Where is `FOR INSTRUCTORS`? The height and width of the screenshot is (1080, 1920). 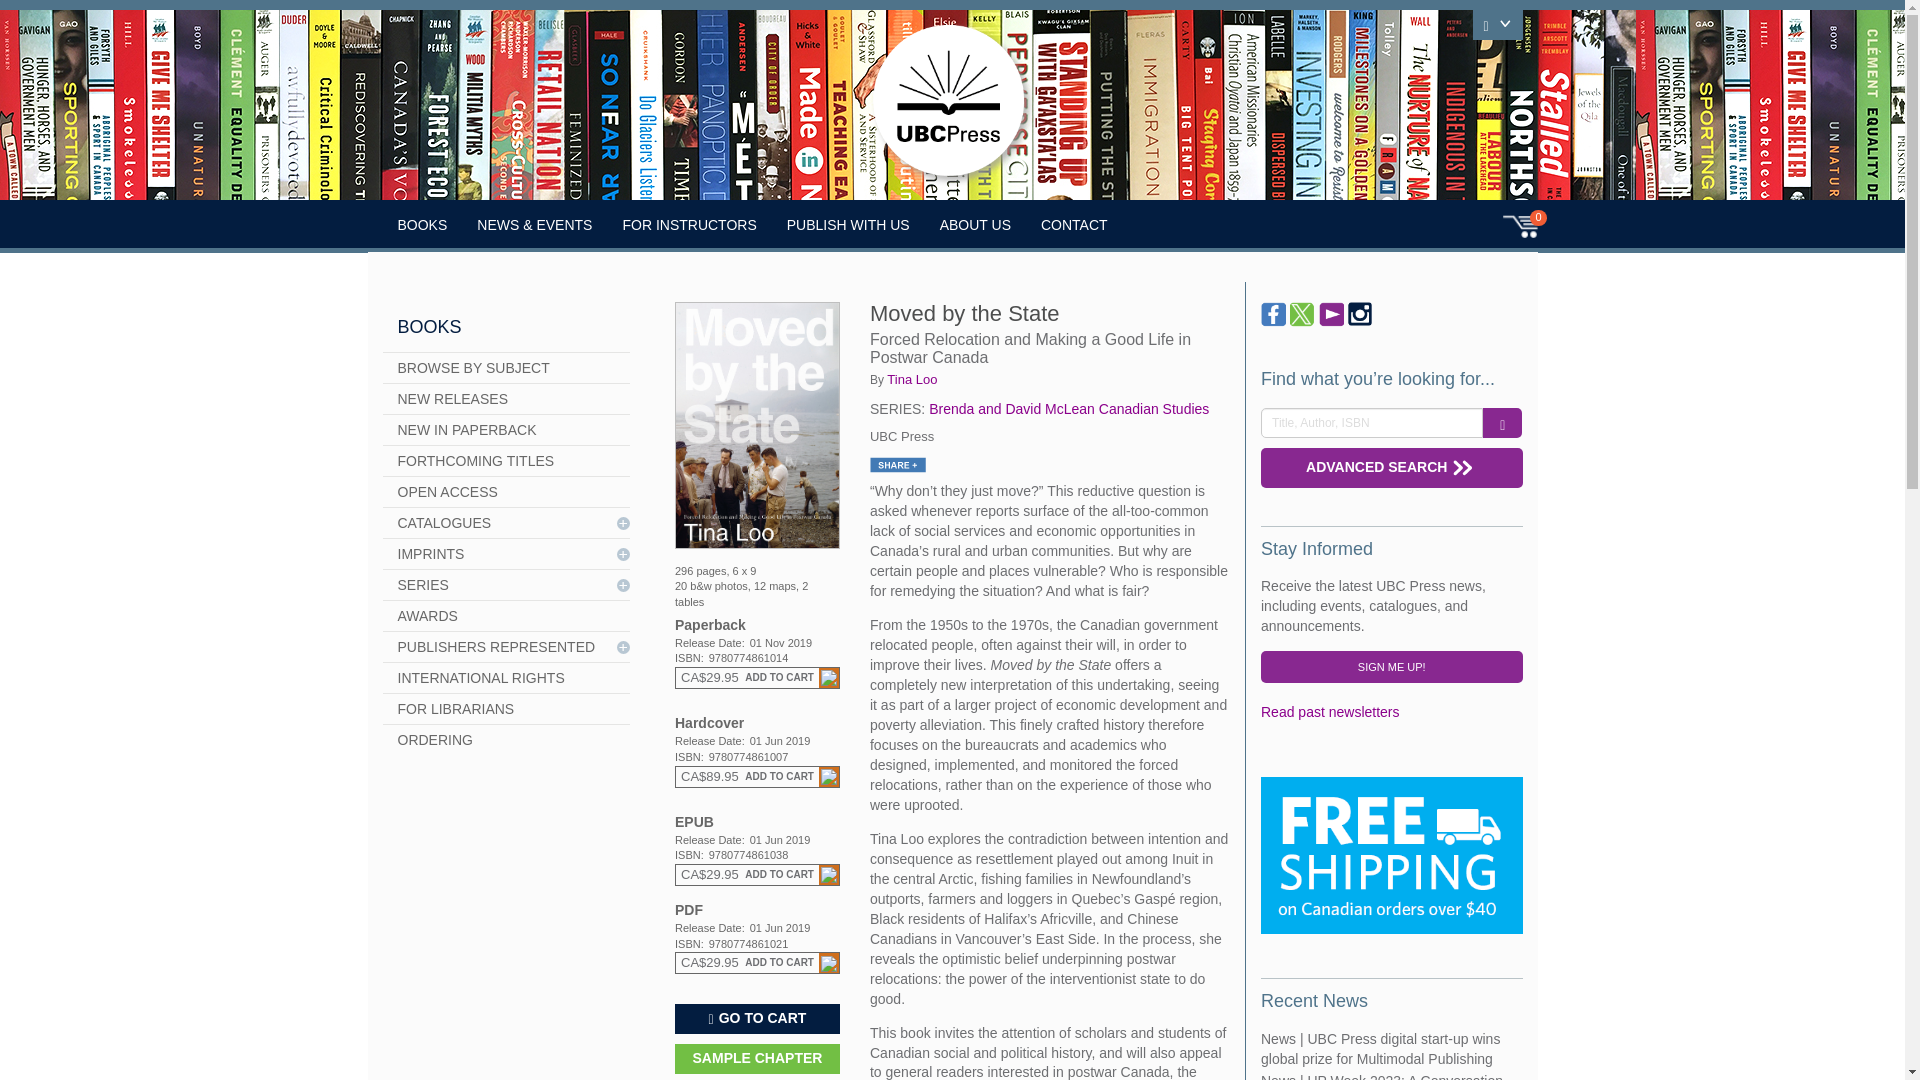 FOR INSTRUCTORS is located at coordinates (688, 224).